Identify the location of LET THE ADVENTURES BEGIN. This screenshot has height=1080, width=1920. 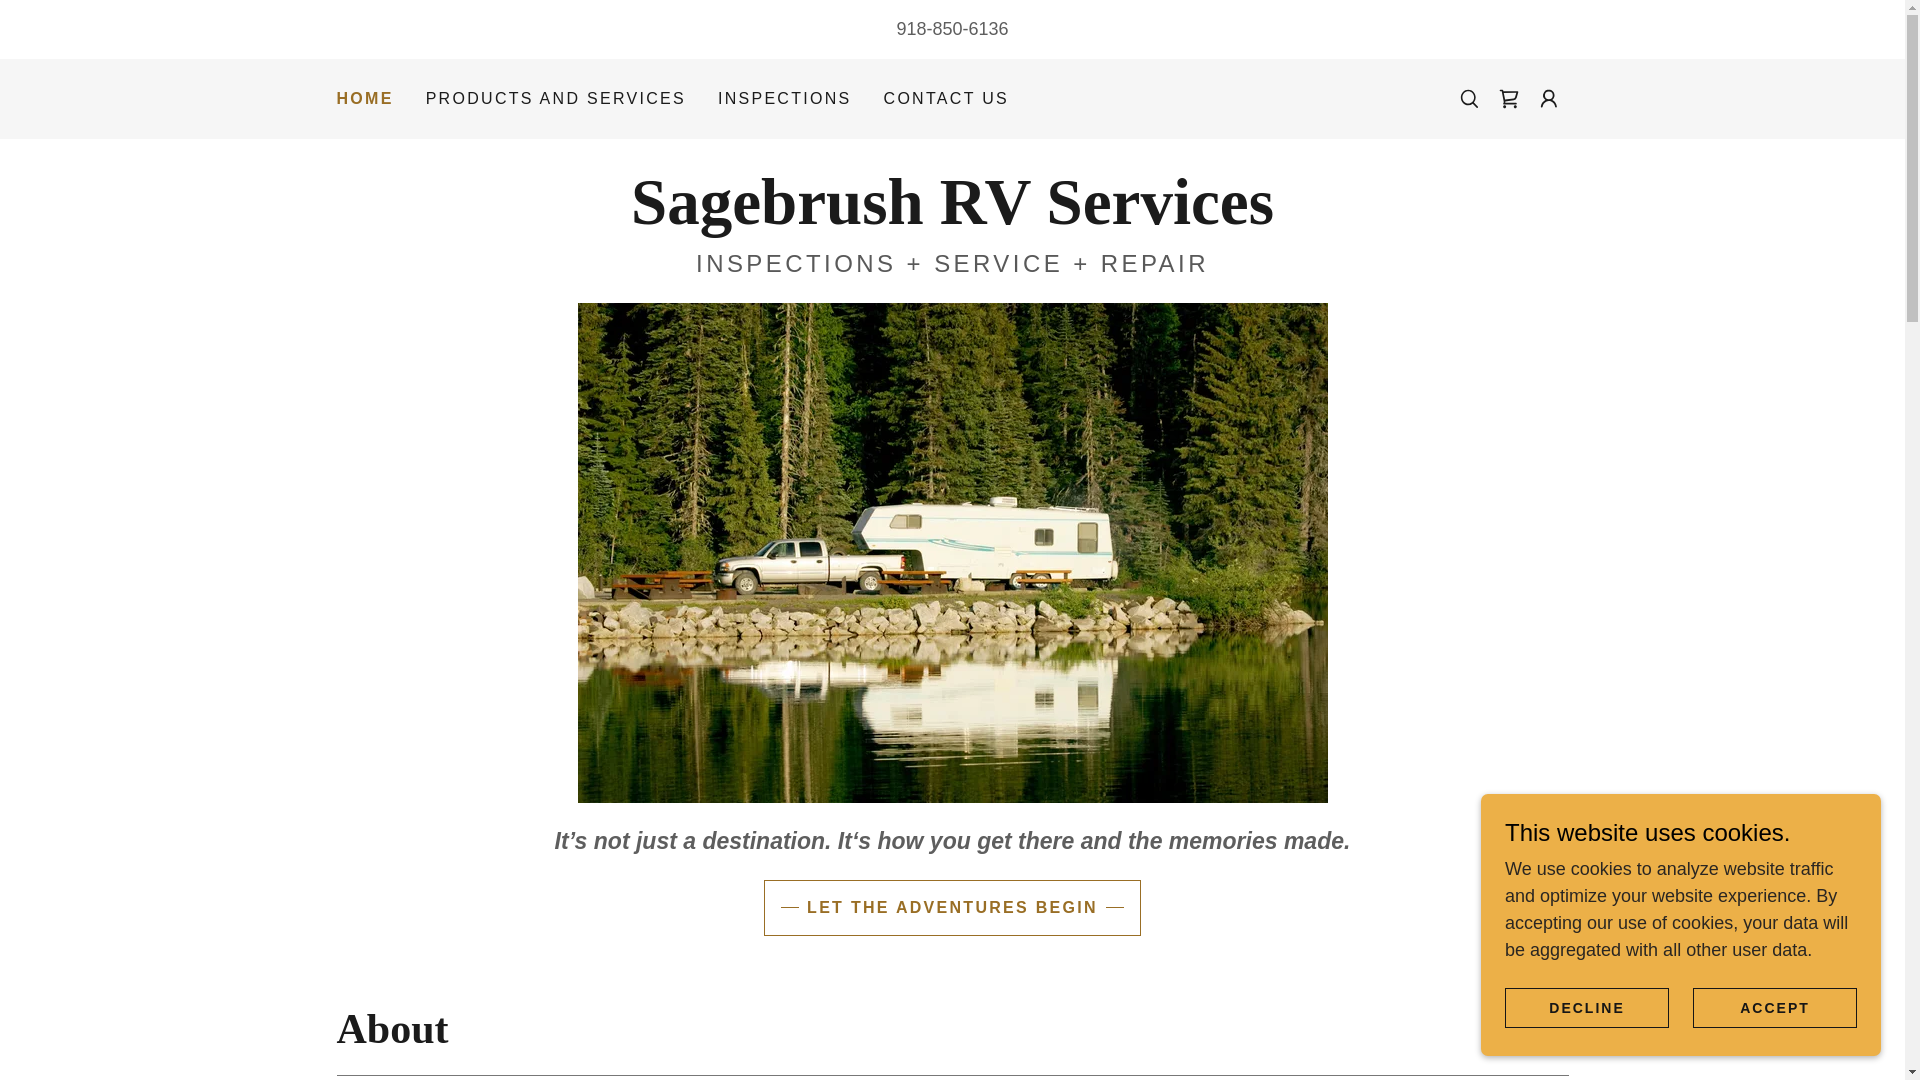
(952, 908).